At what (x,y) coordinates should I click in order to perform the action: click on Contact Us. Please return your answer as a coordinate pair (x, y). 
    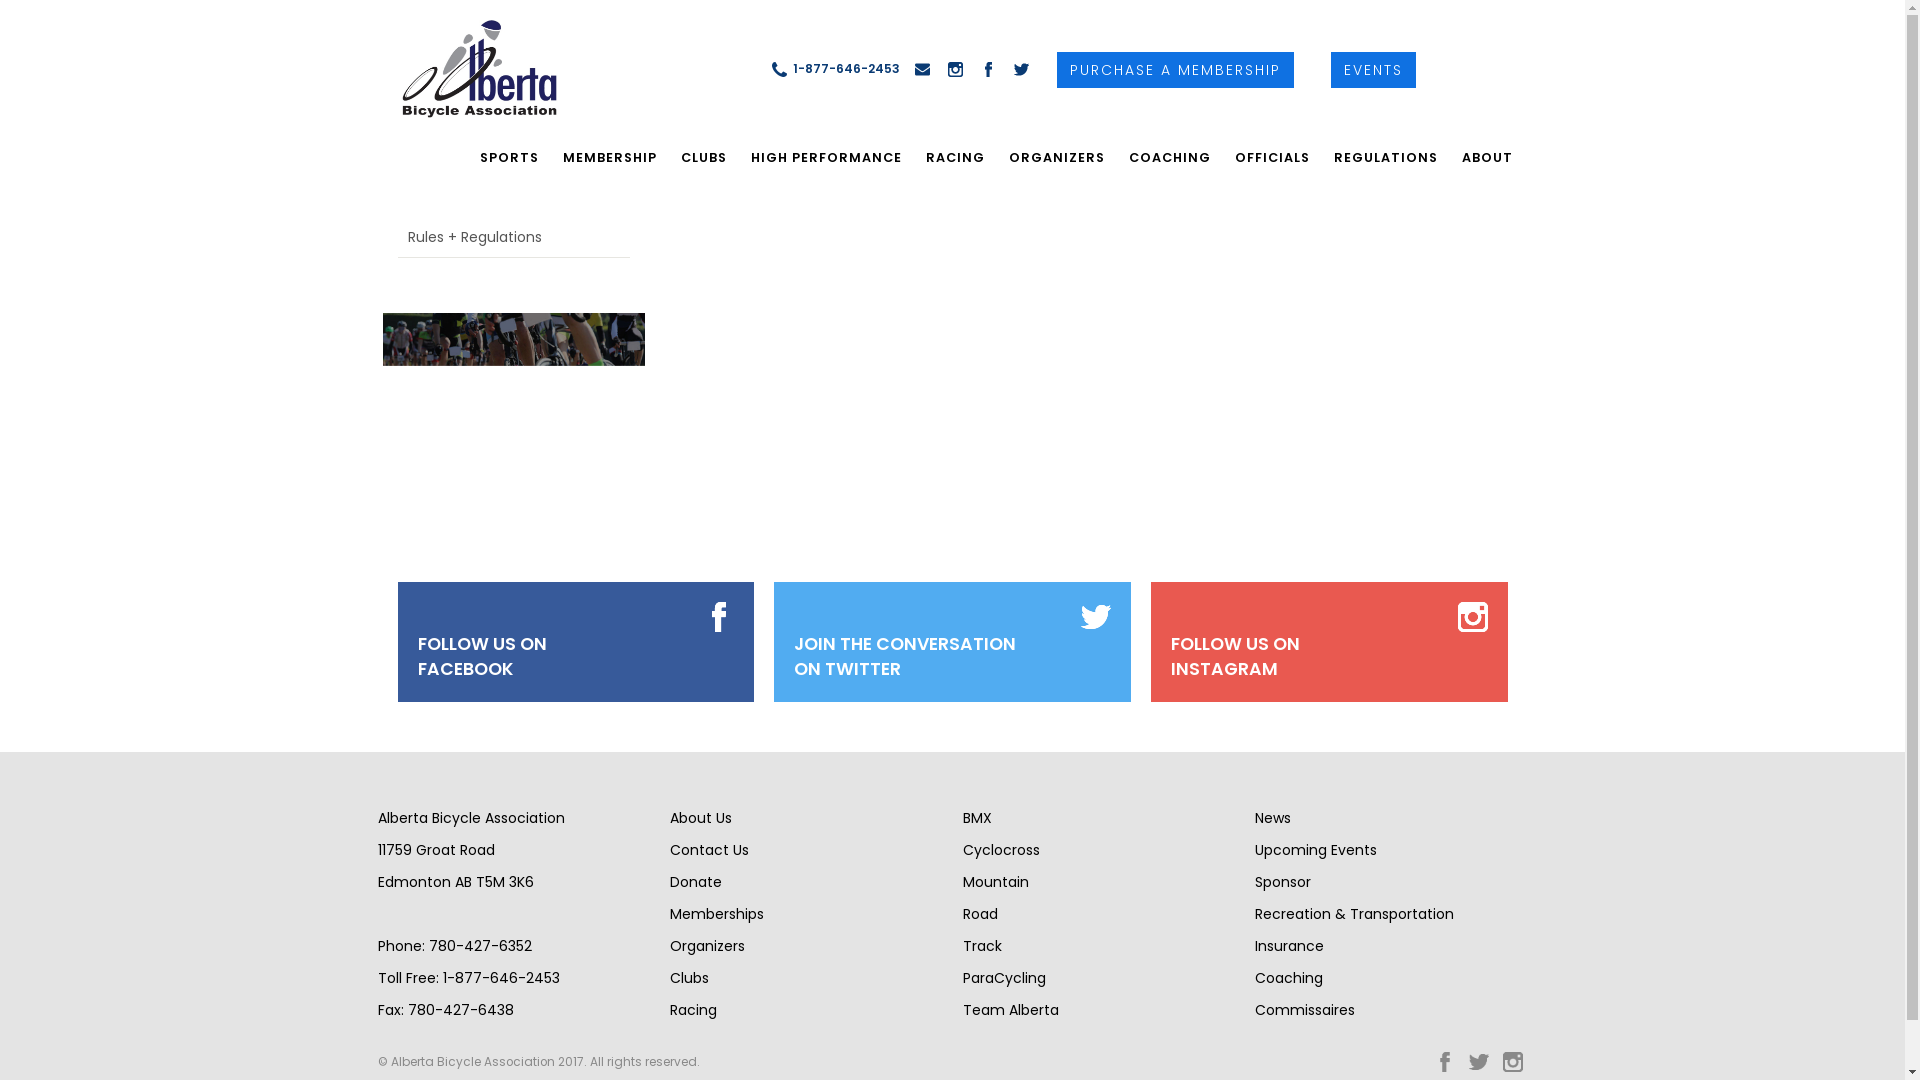
    Looking at the image, I should click on (710, 850).